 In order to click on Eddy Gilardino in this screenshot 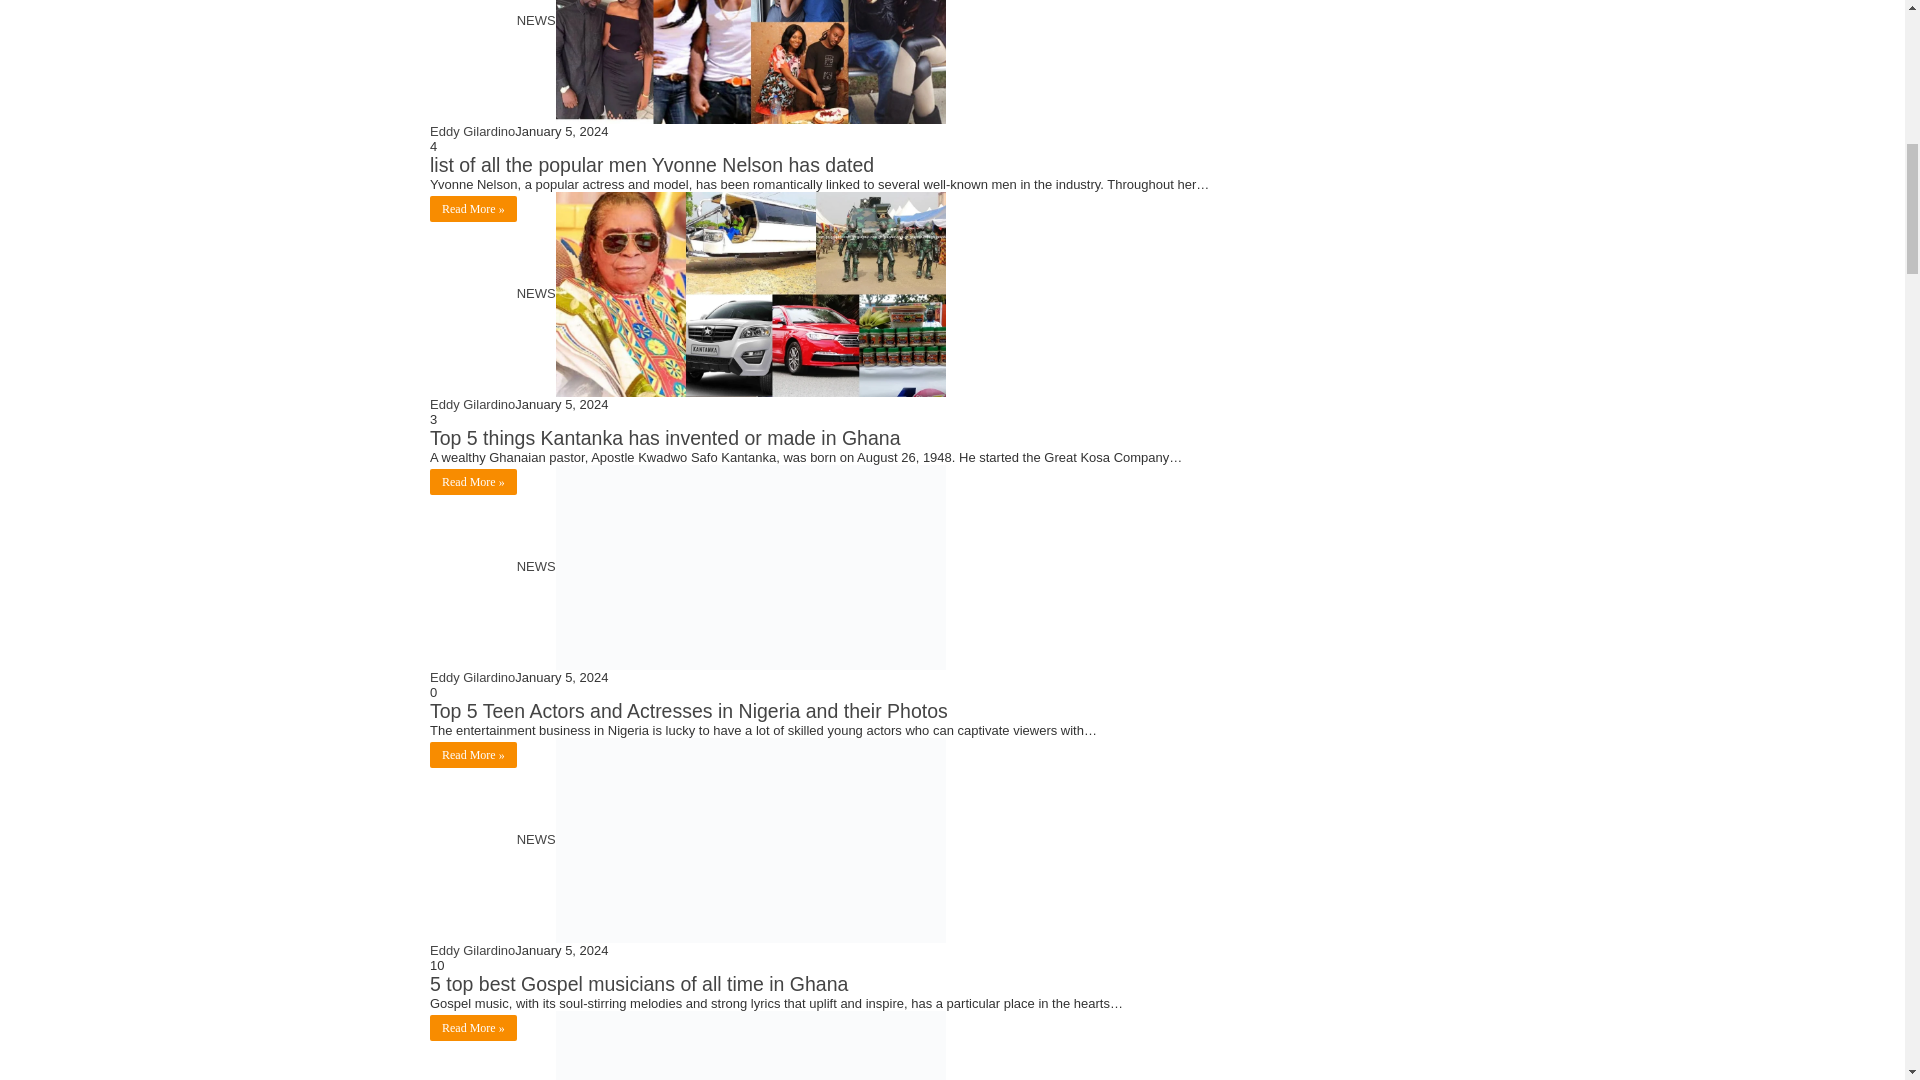, I will do `click(472, 950)`.